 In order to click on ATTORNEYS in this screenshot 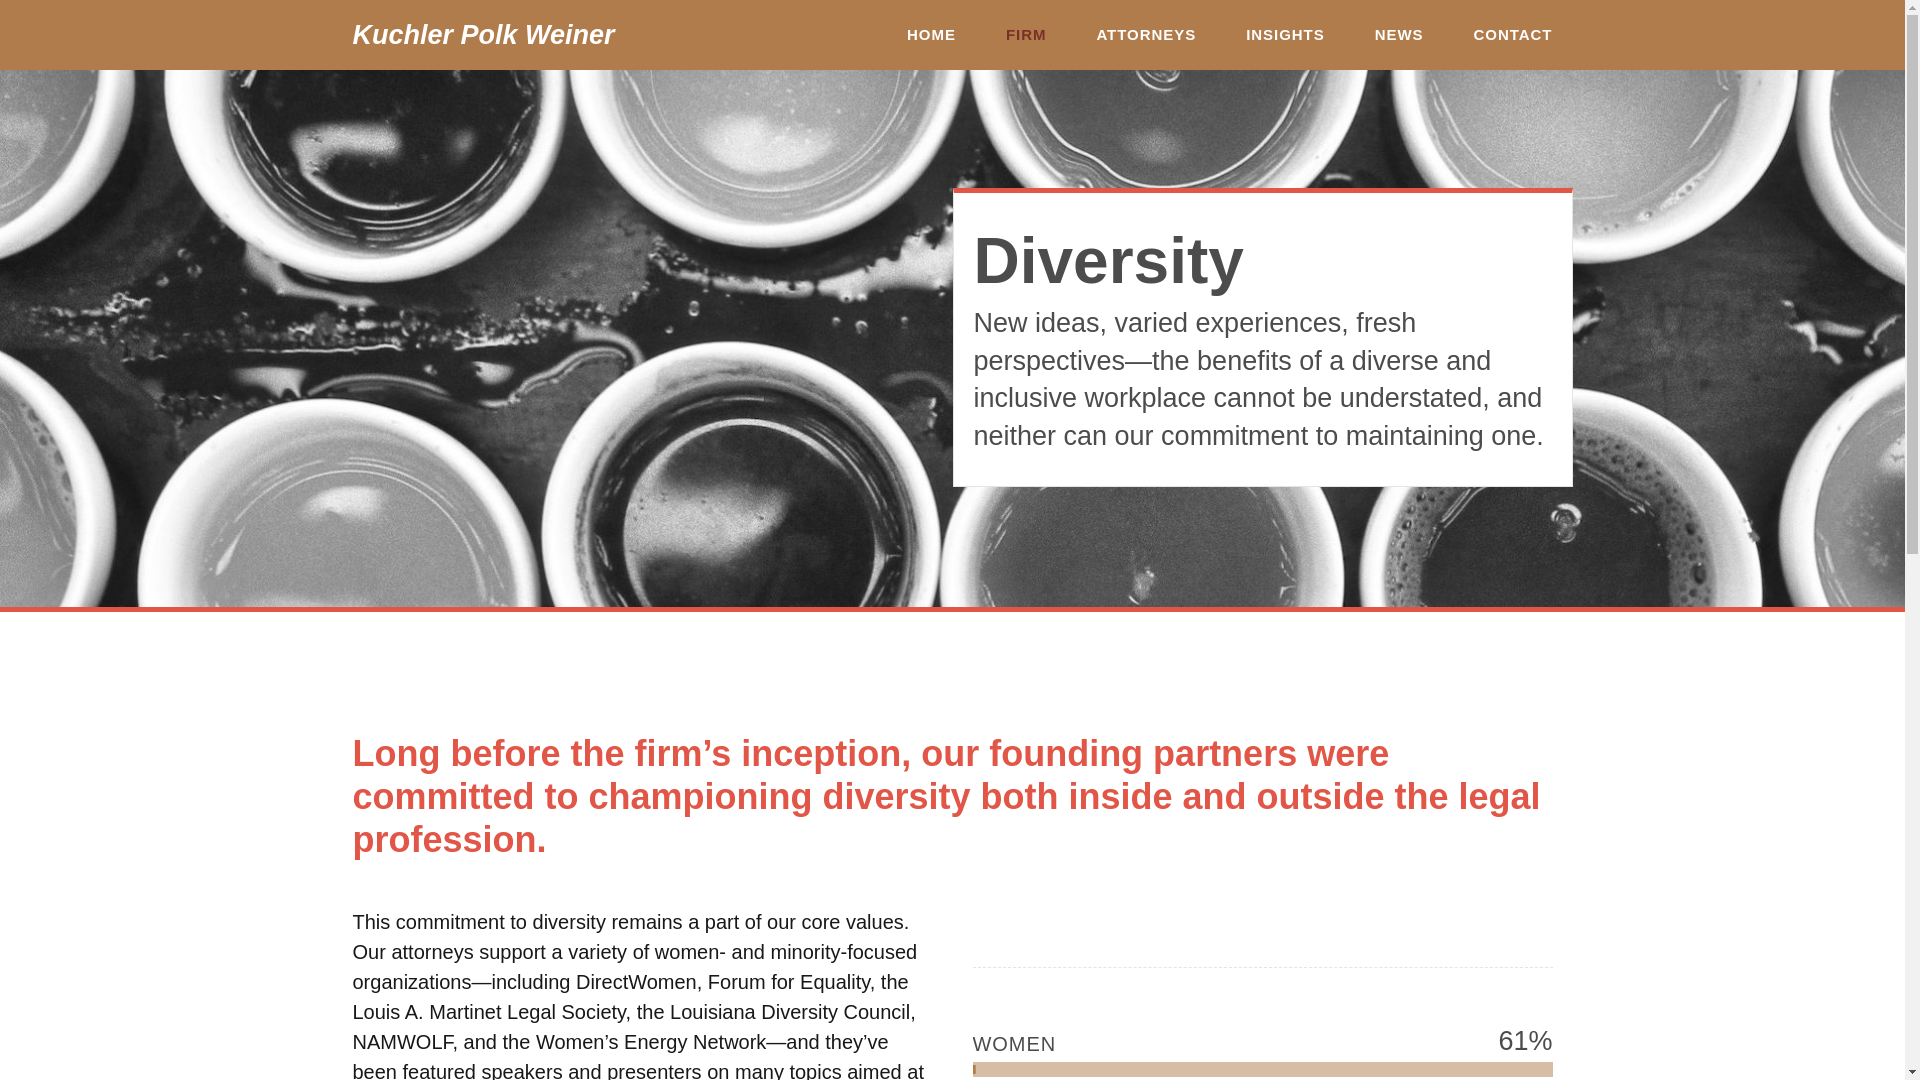, I will do `click(1146, 35)`.